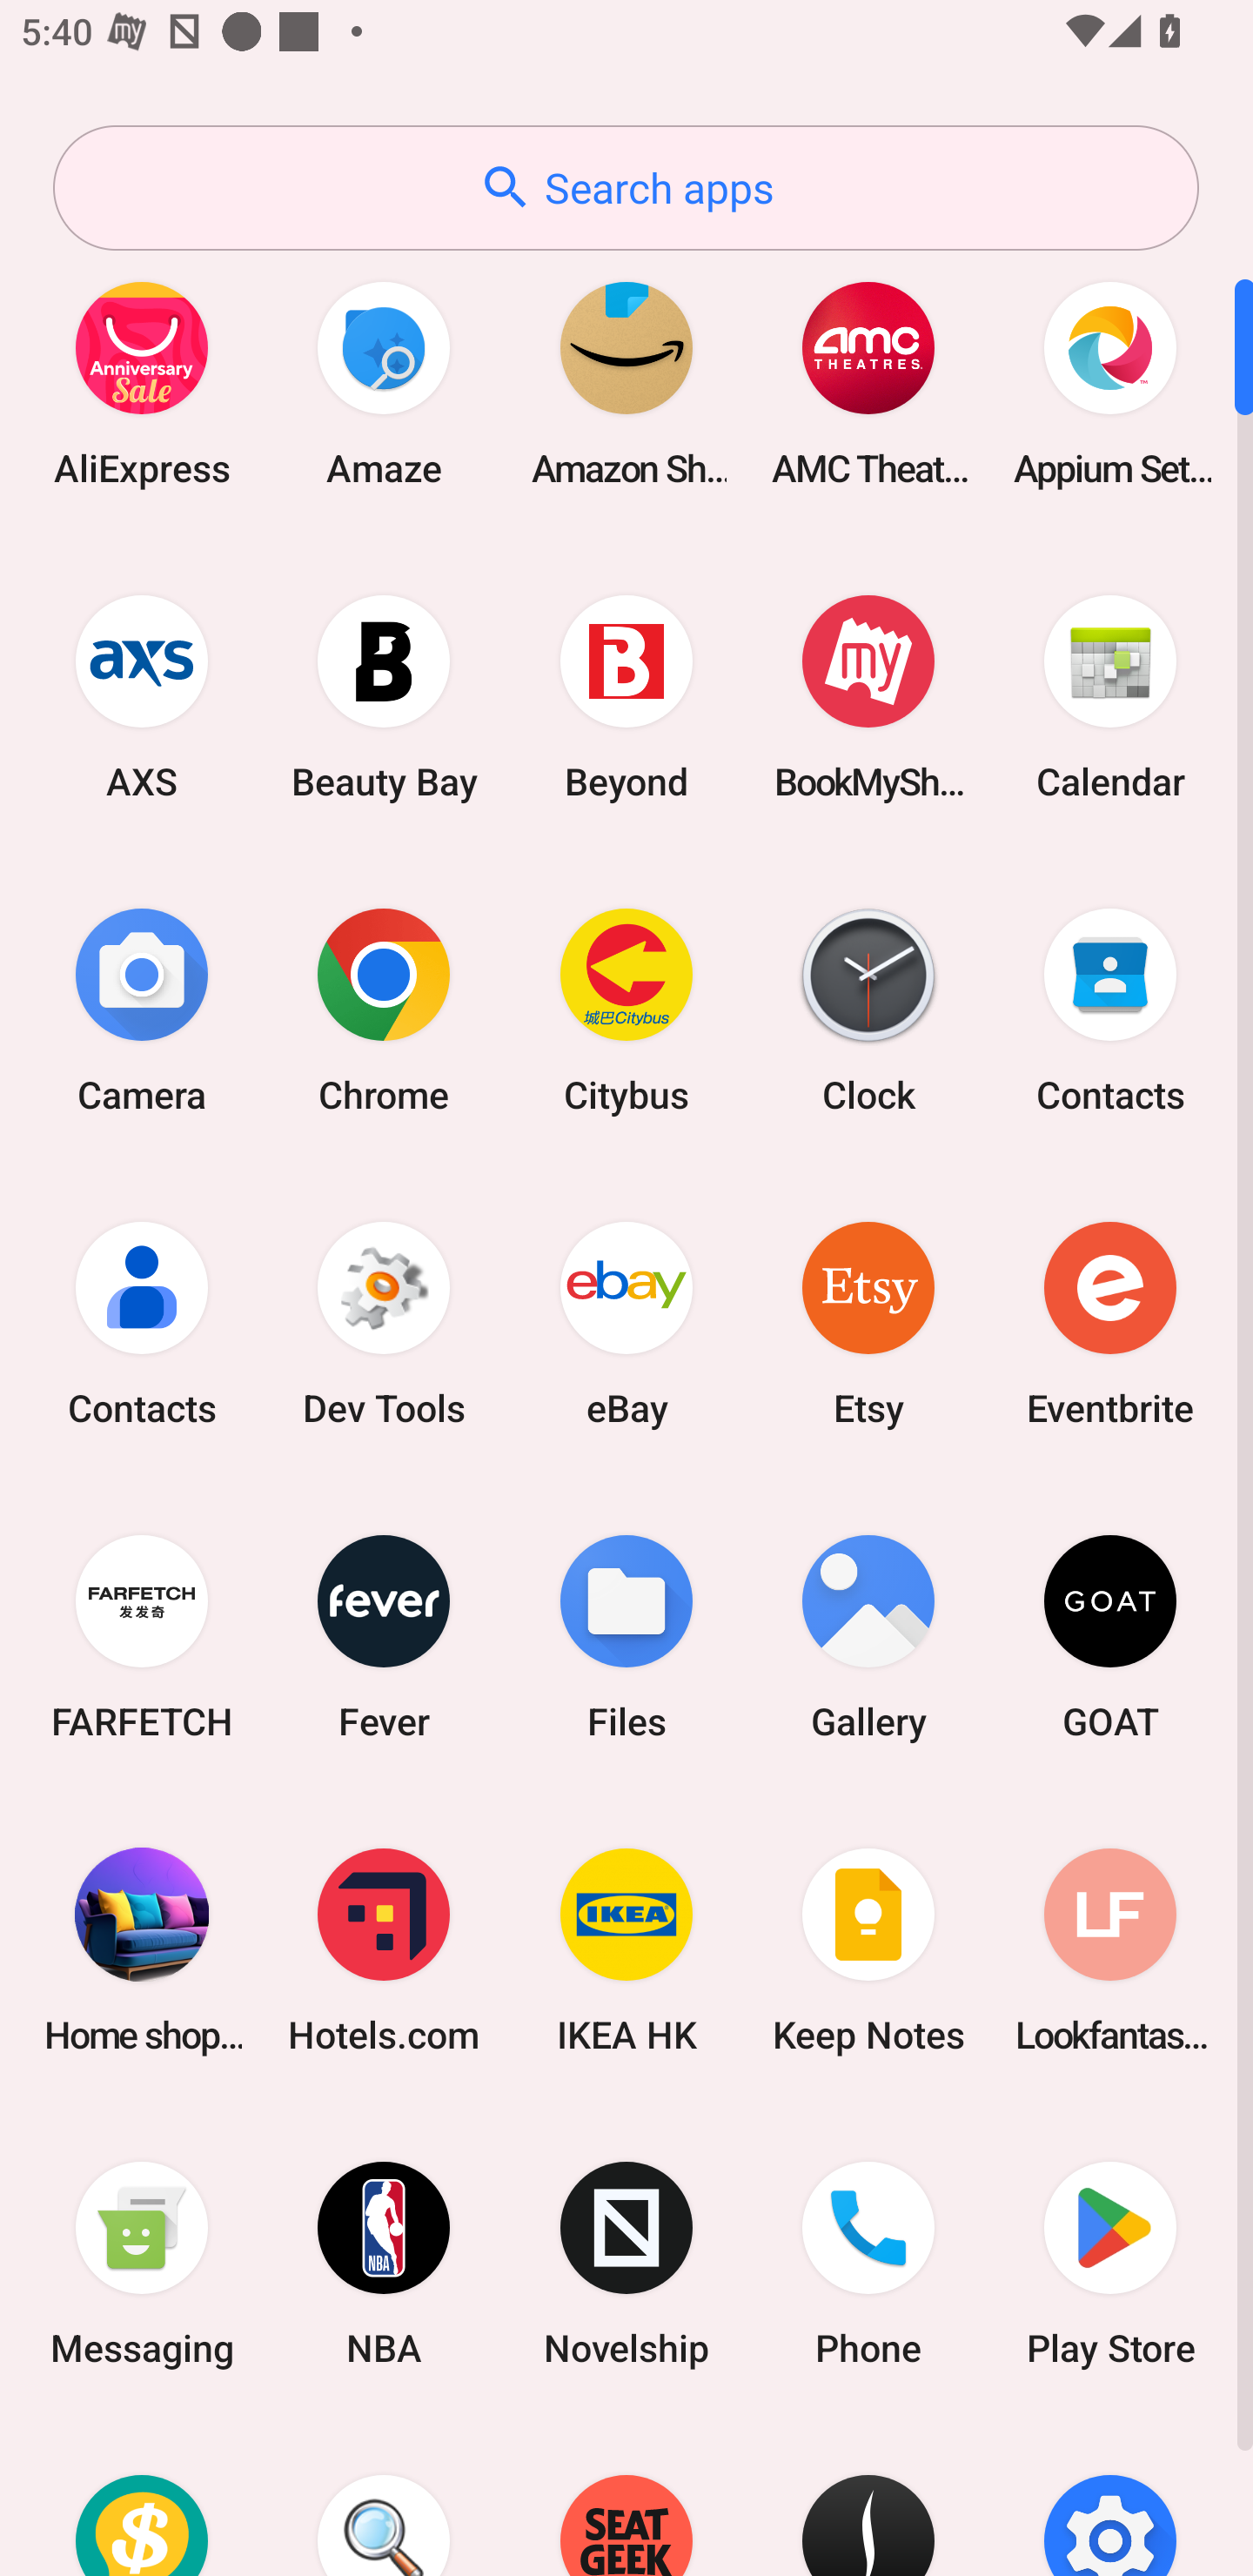 Image resolution: width=1253 pixels, height=2576 pixels. Describe the element at coordinates (384, 383) in the screenshot. I see `Amaze` at that location.